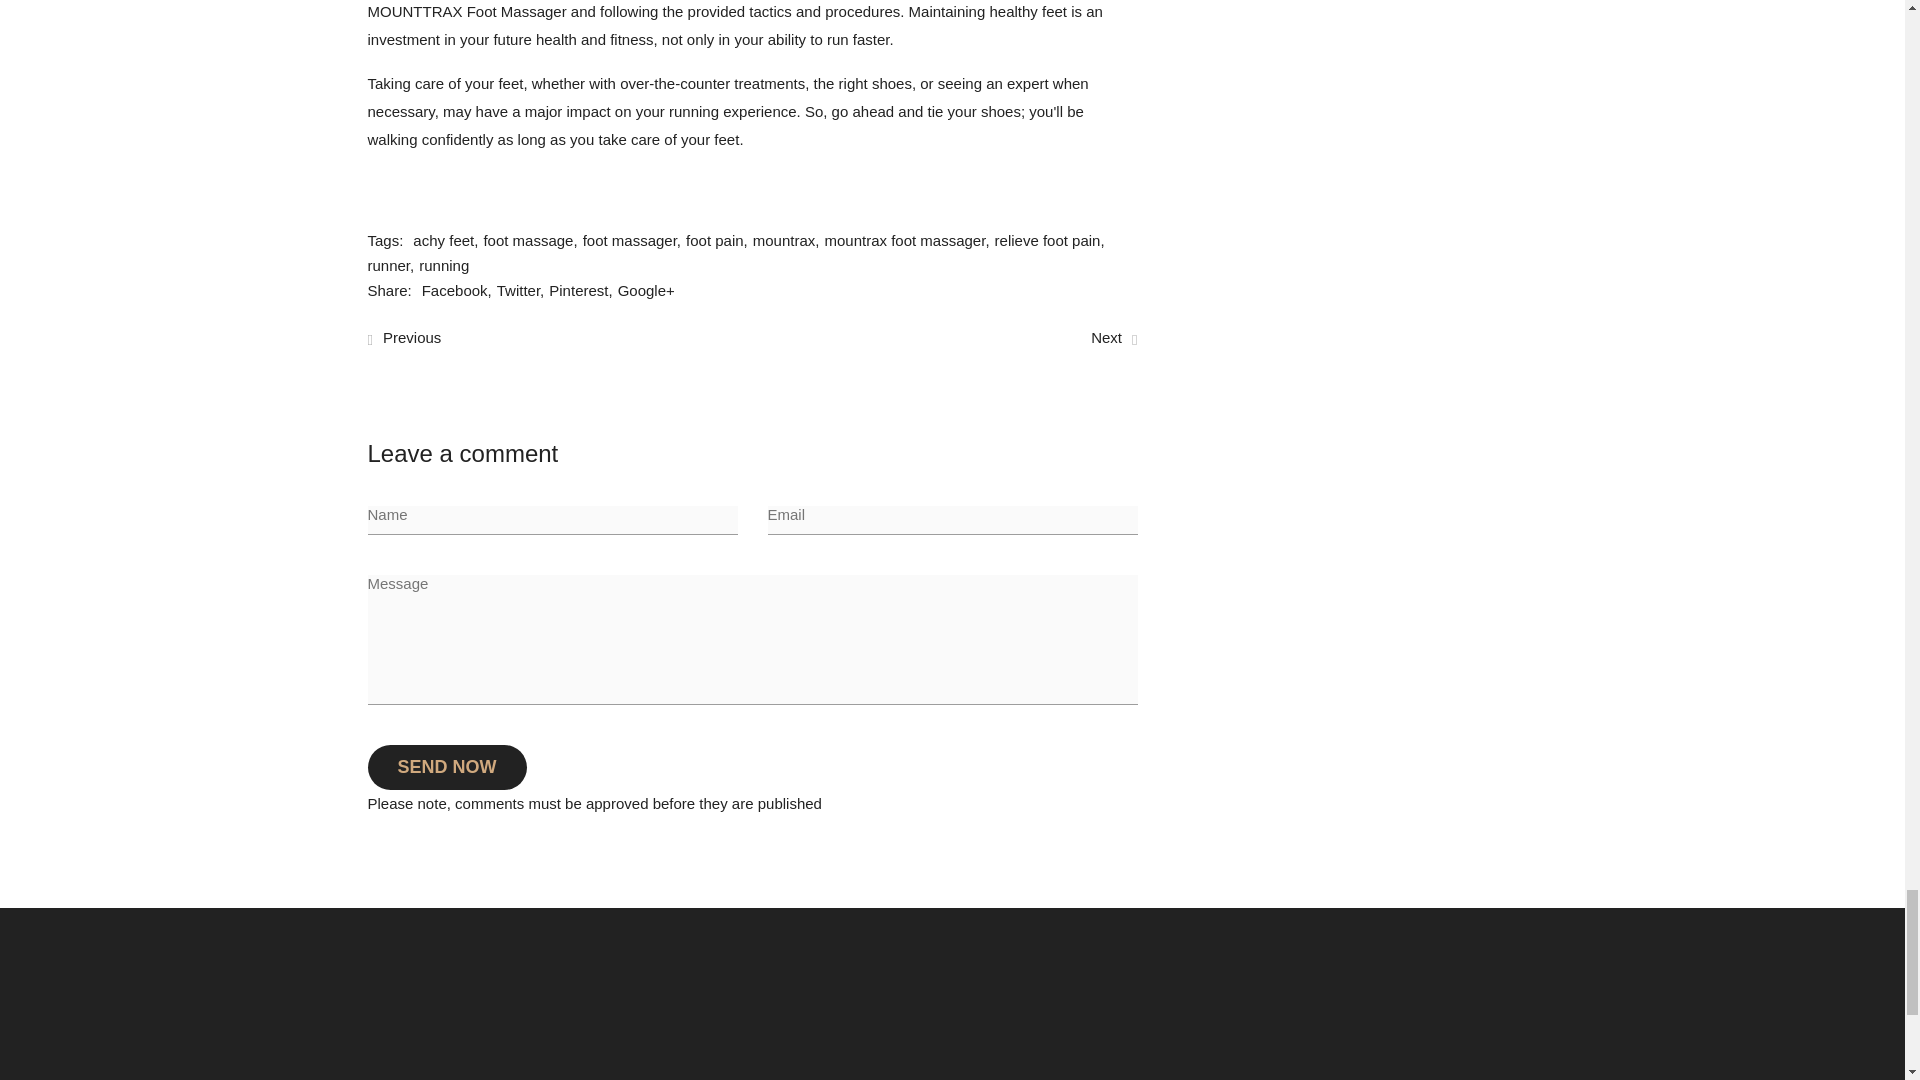  What do you see at coordinates (448, 240) in the screenshot?
I see `achy feet` at bounding box center [448, 240].